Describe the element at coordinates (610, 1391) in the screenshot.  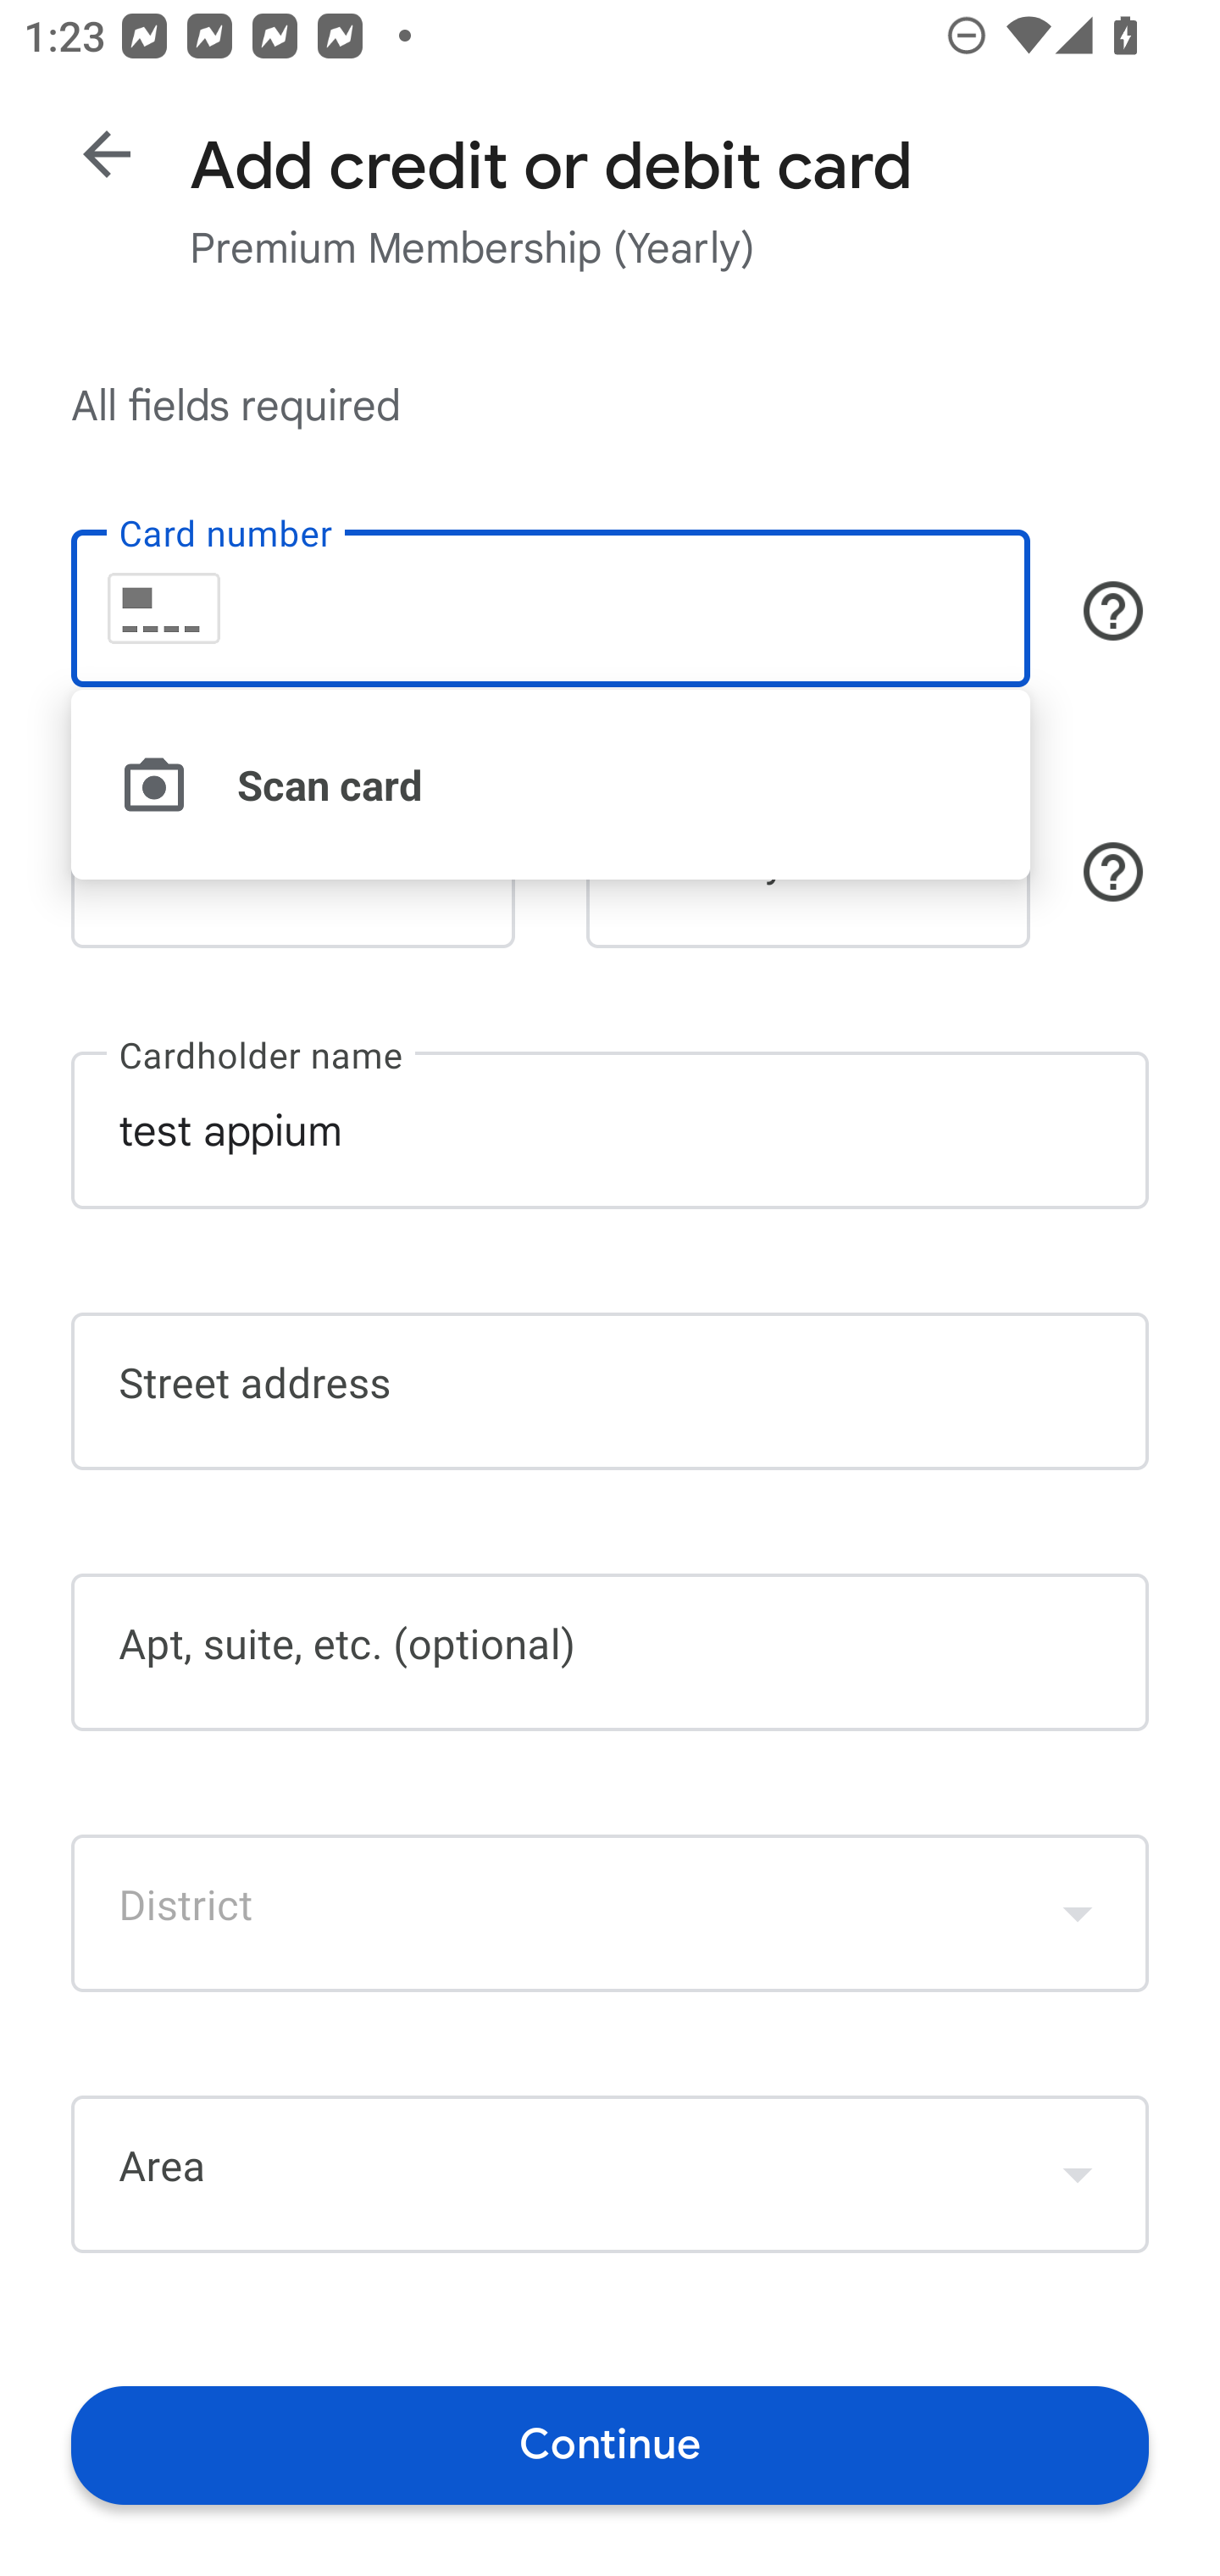
I see `Street address` at that location.